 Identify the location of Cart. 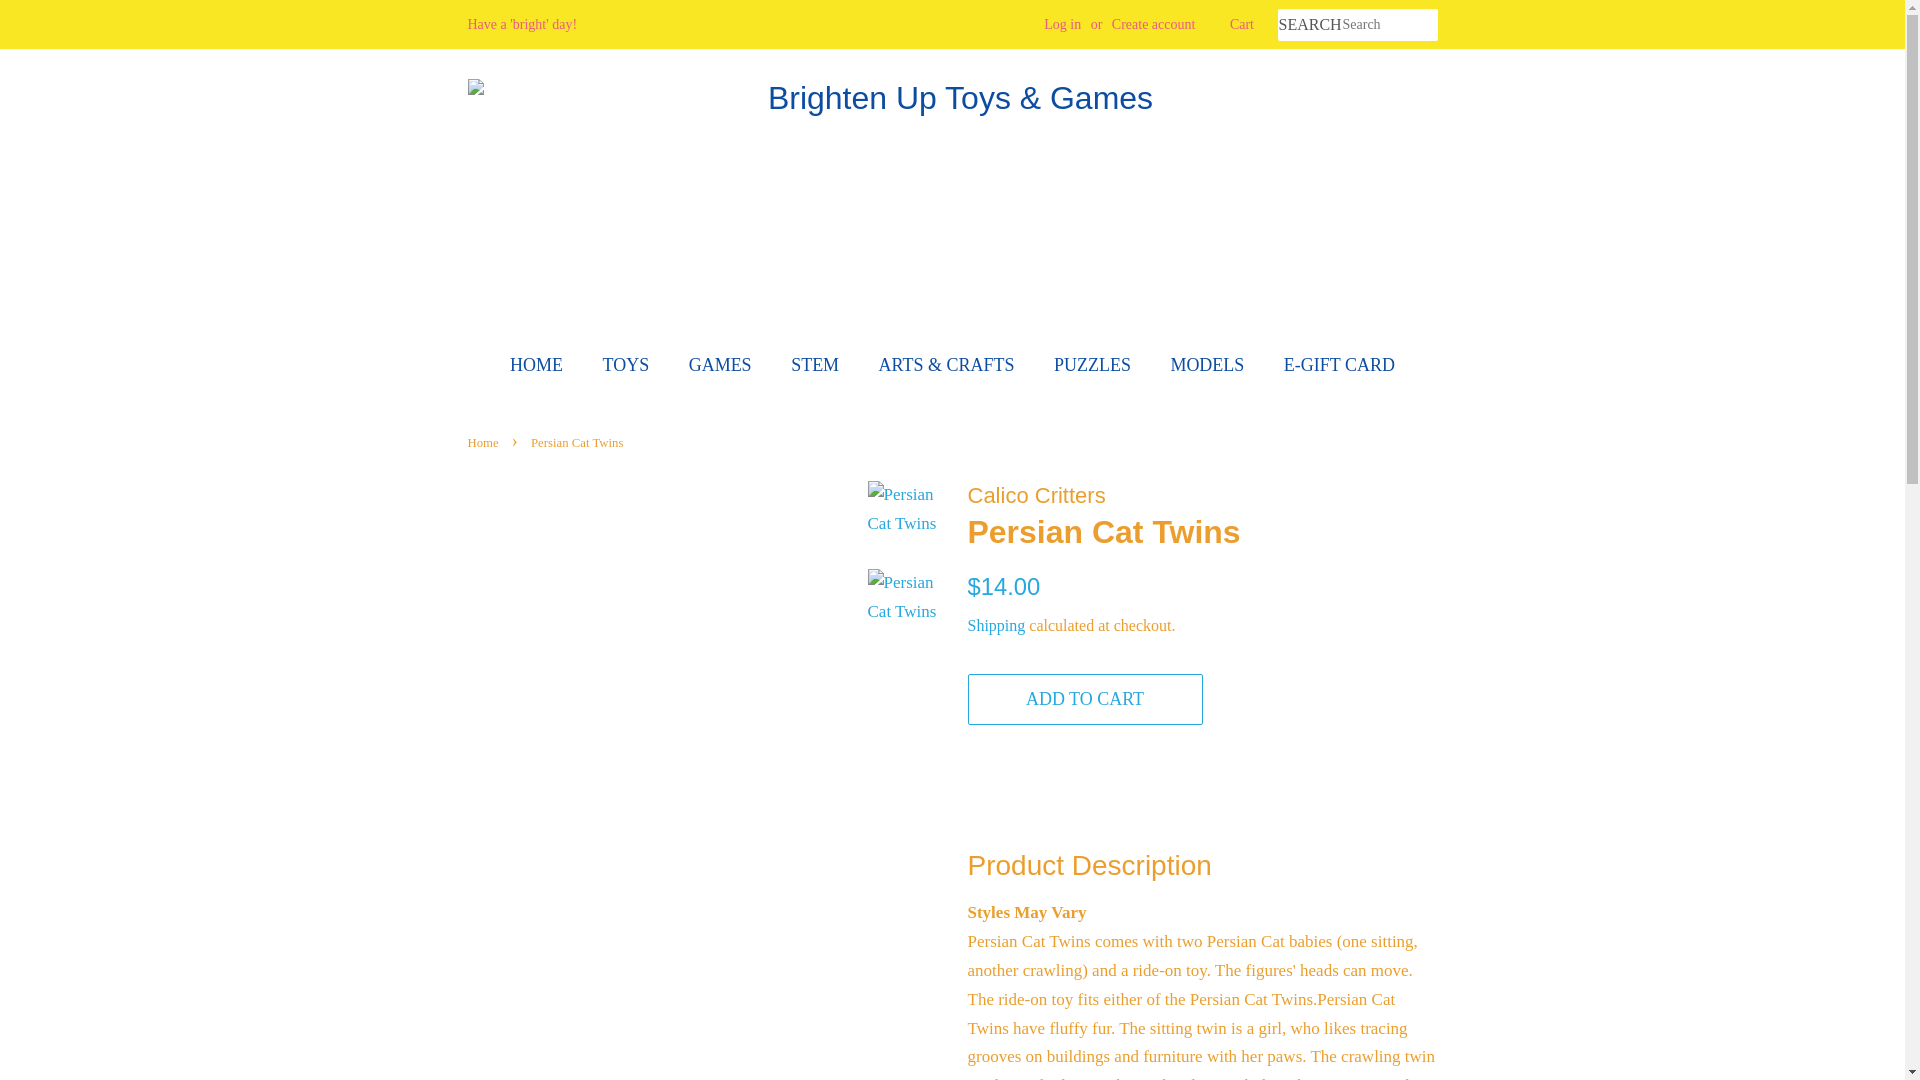
(1242, 24).